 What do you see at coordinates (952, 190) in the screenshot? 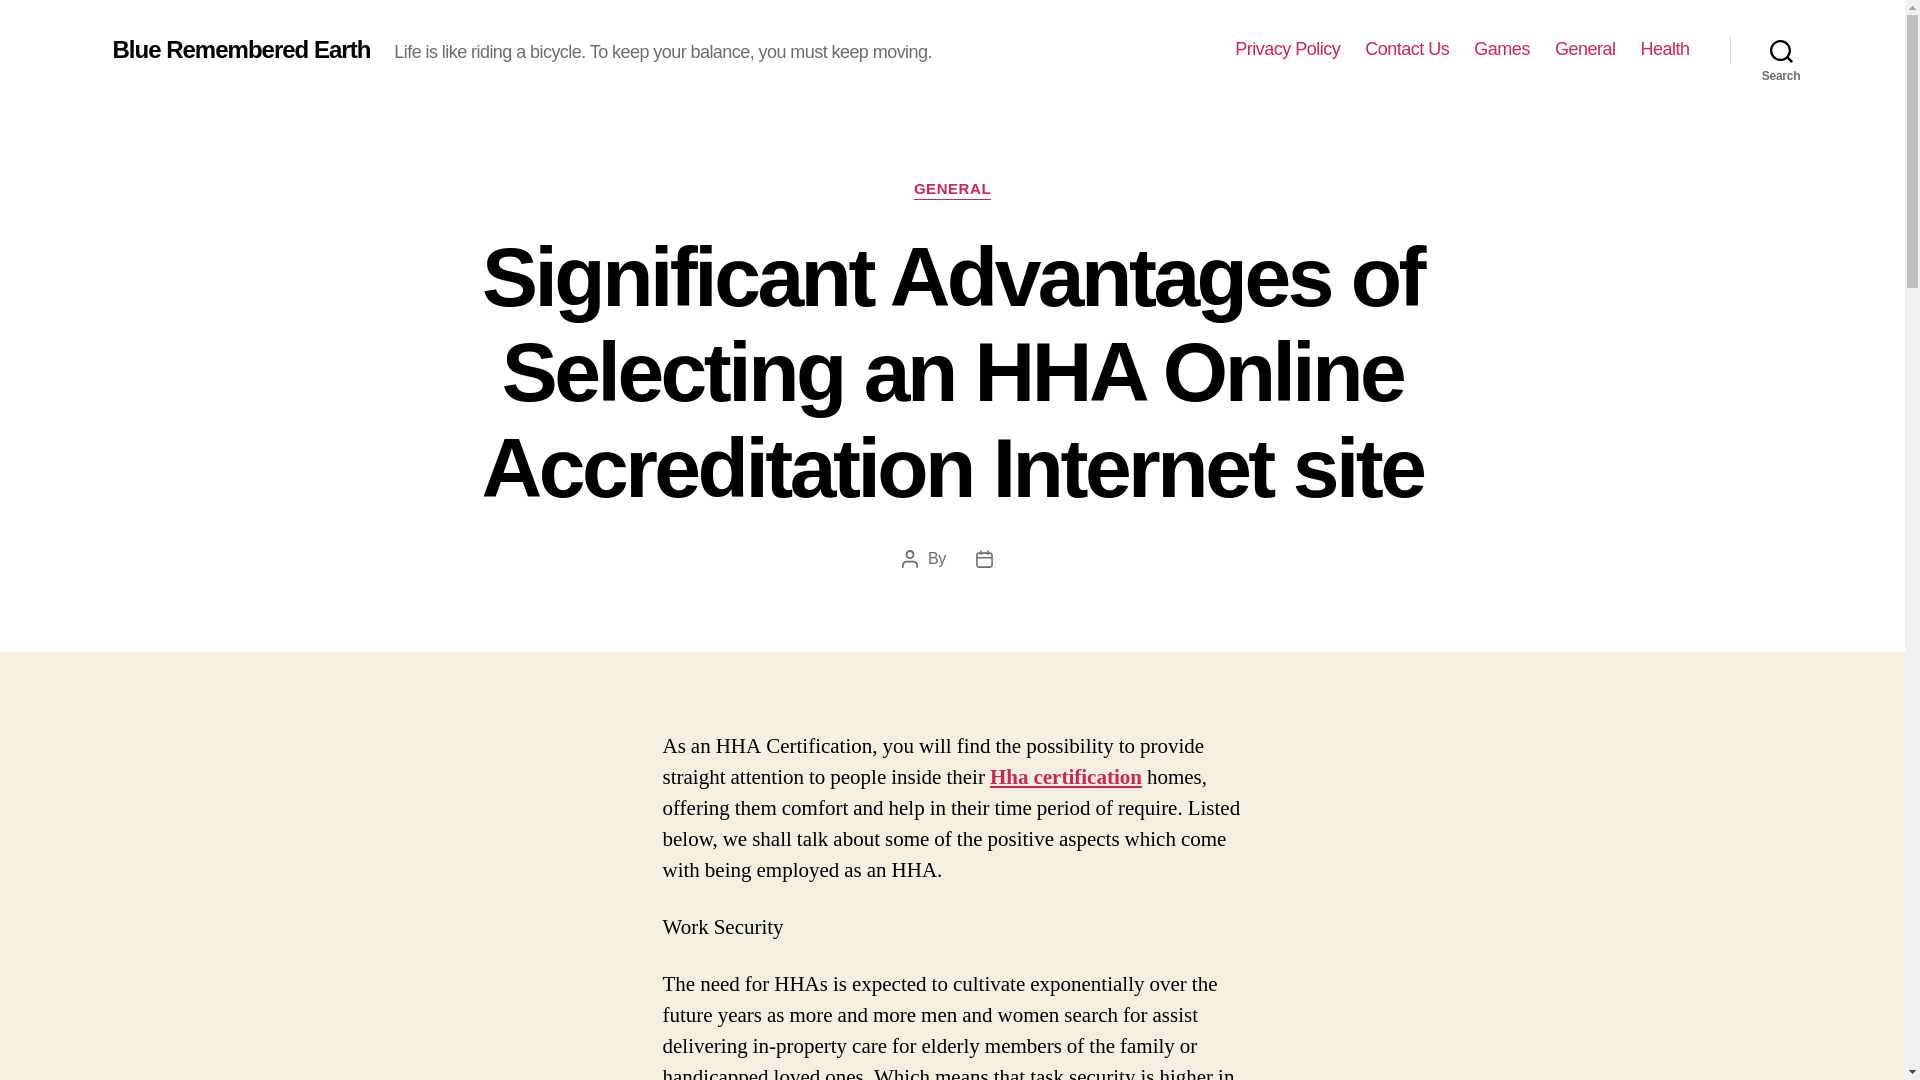
I see `GENERAL` at bounding box center [952, 190].